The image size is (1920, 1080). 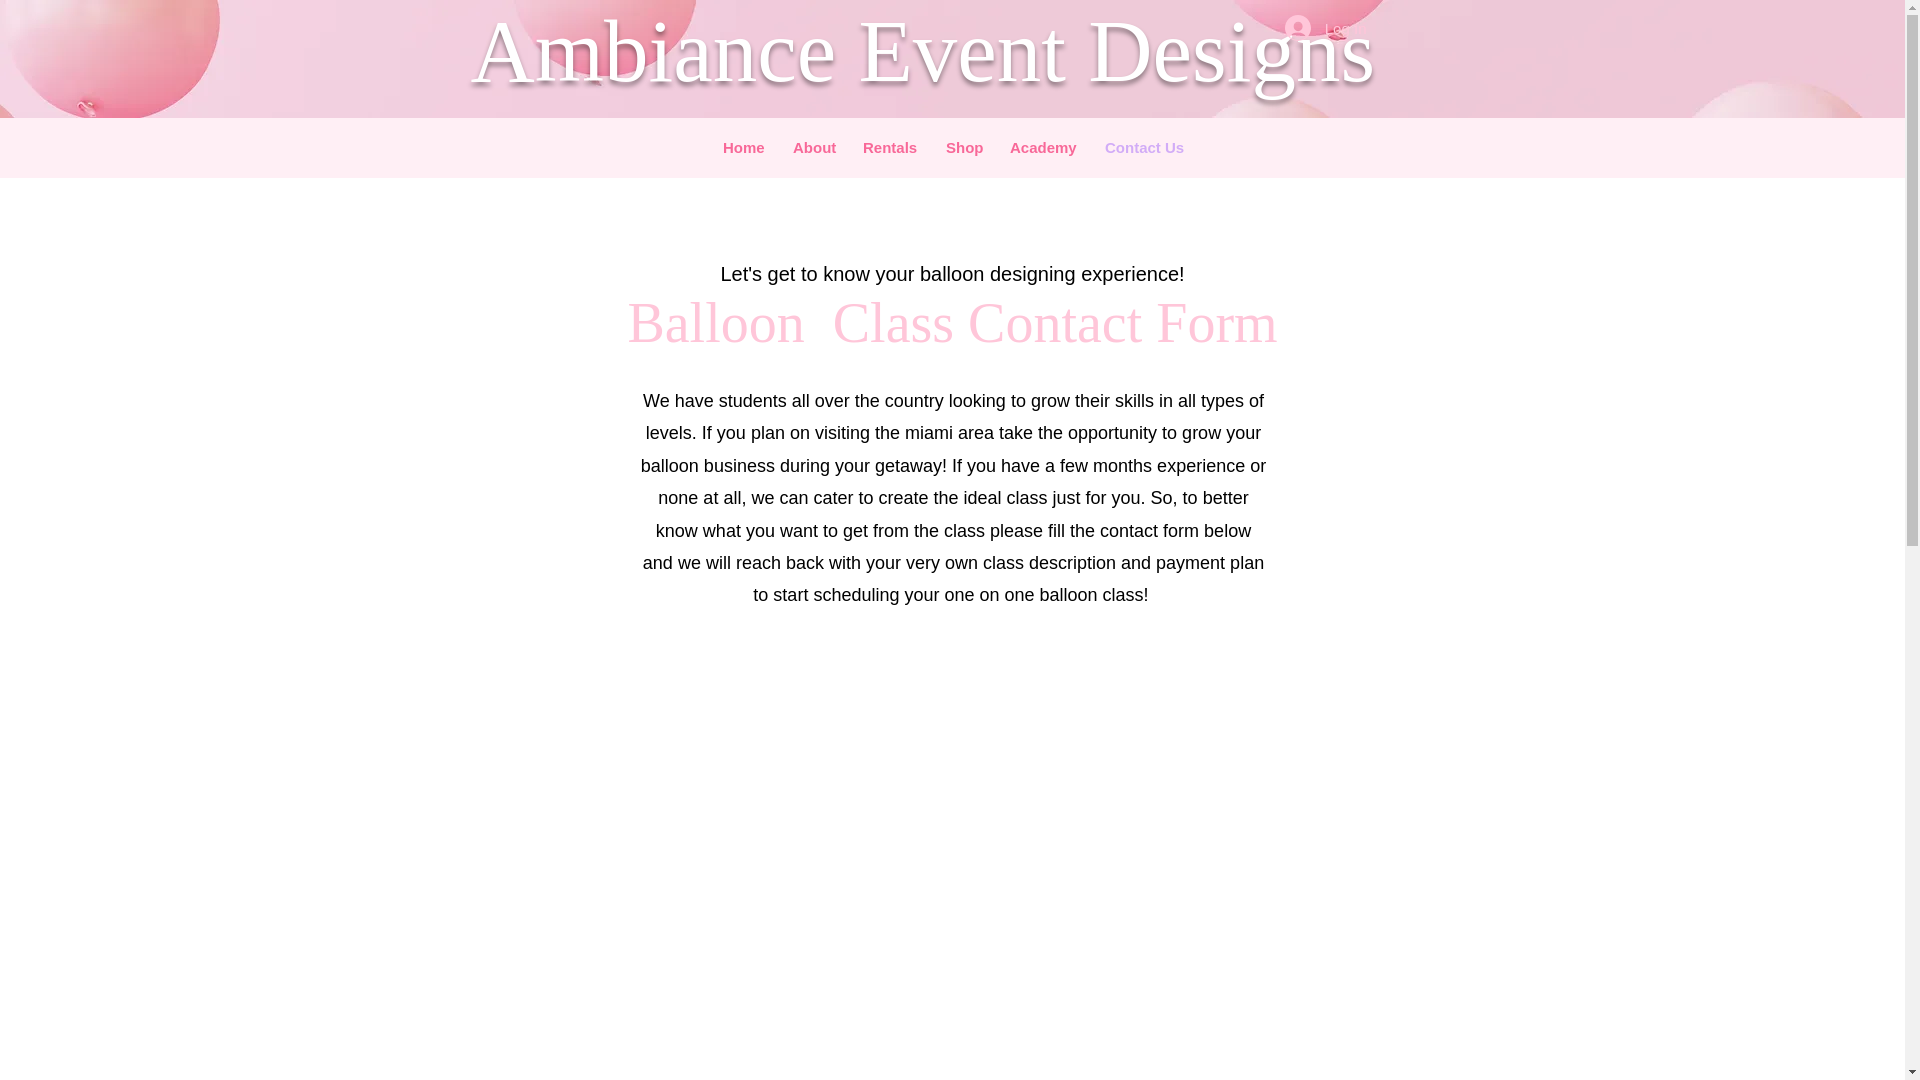 What do you see at coordinates (890, 148) in the screenshot?
I see `Rentals` at bounding box center [890, 148].